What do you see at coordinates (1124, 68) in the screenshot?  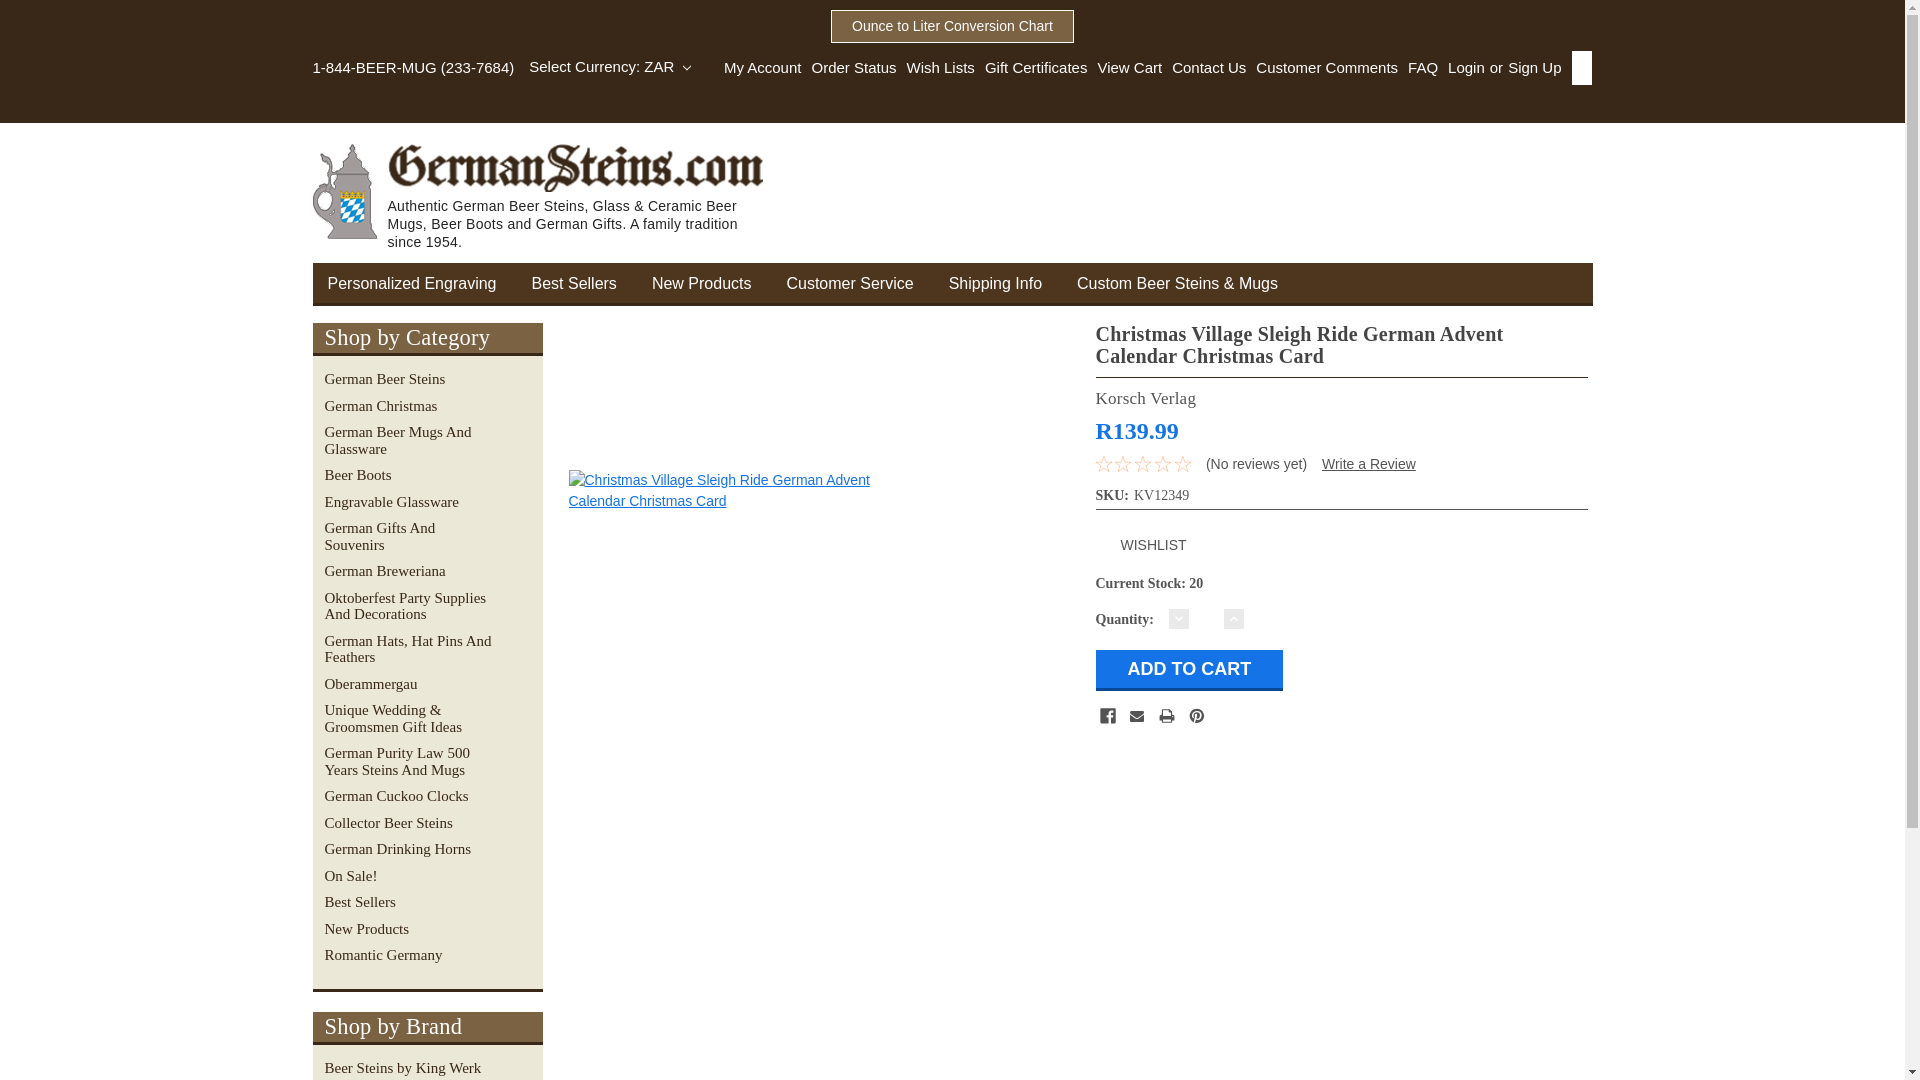 I see `View Cart` at bounding box center [1124, 68].